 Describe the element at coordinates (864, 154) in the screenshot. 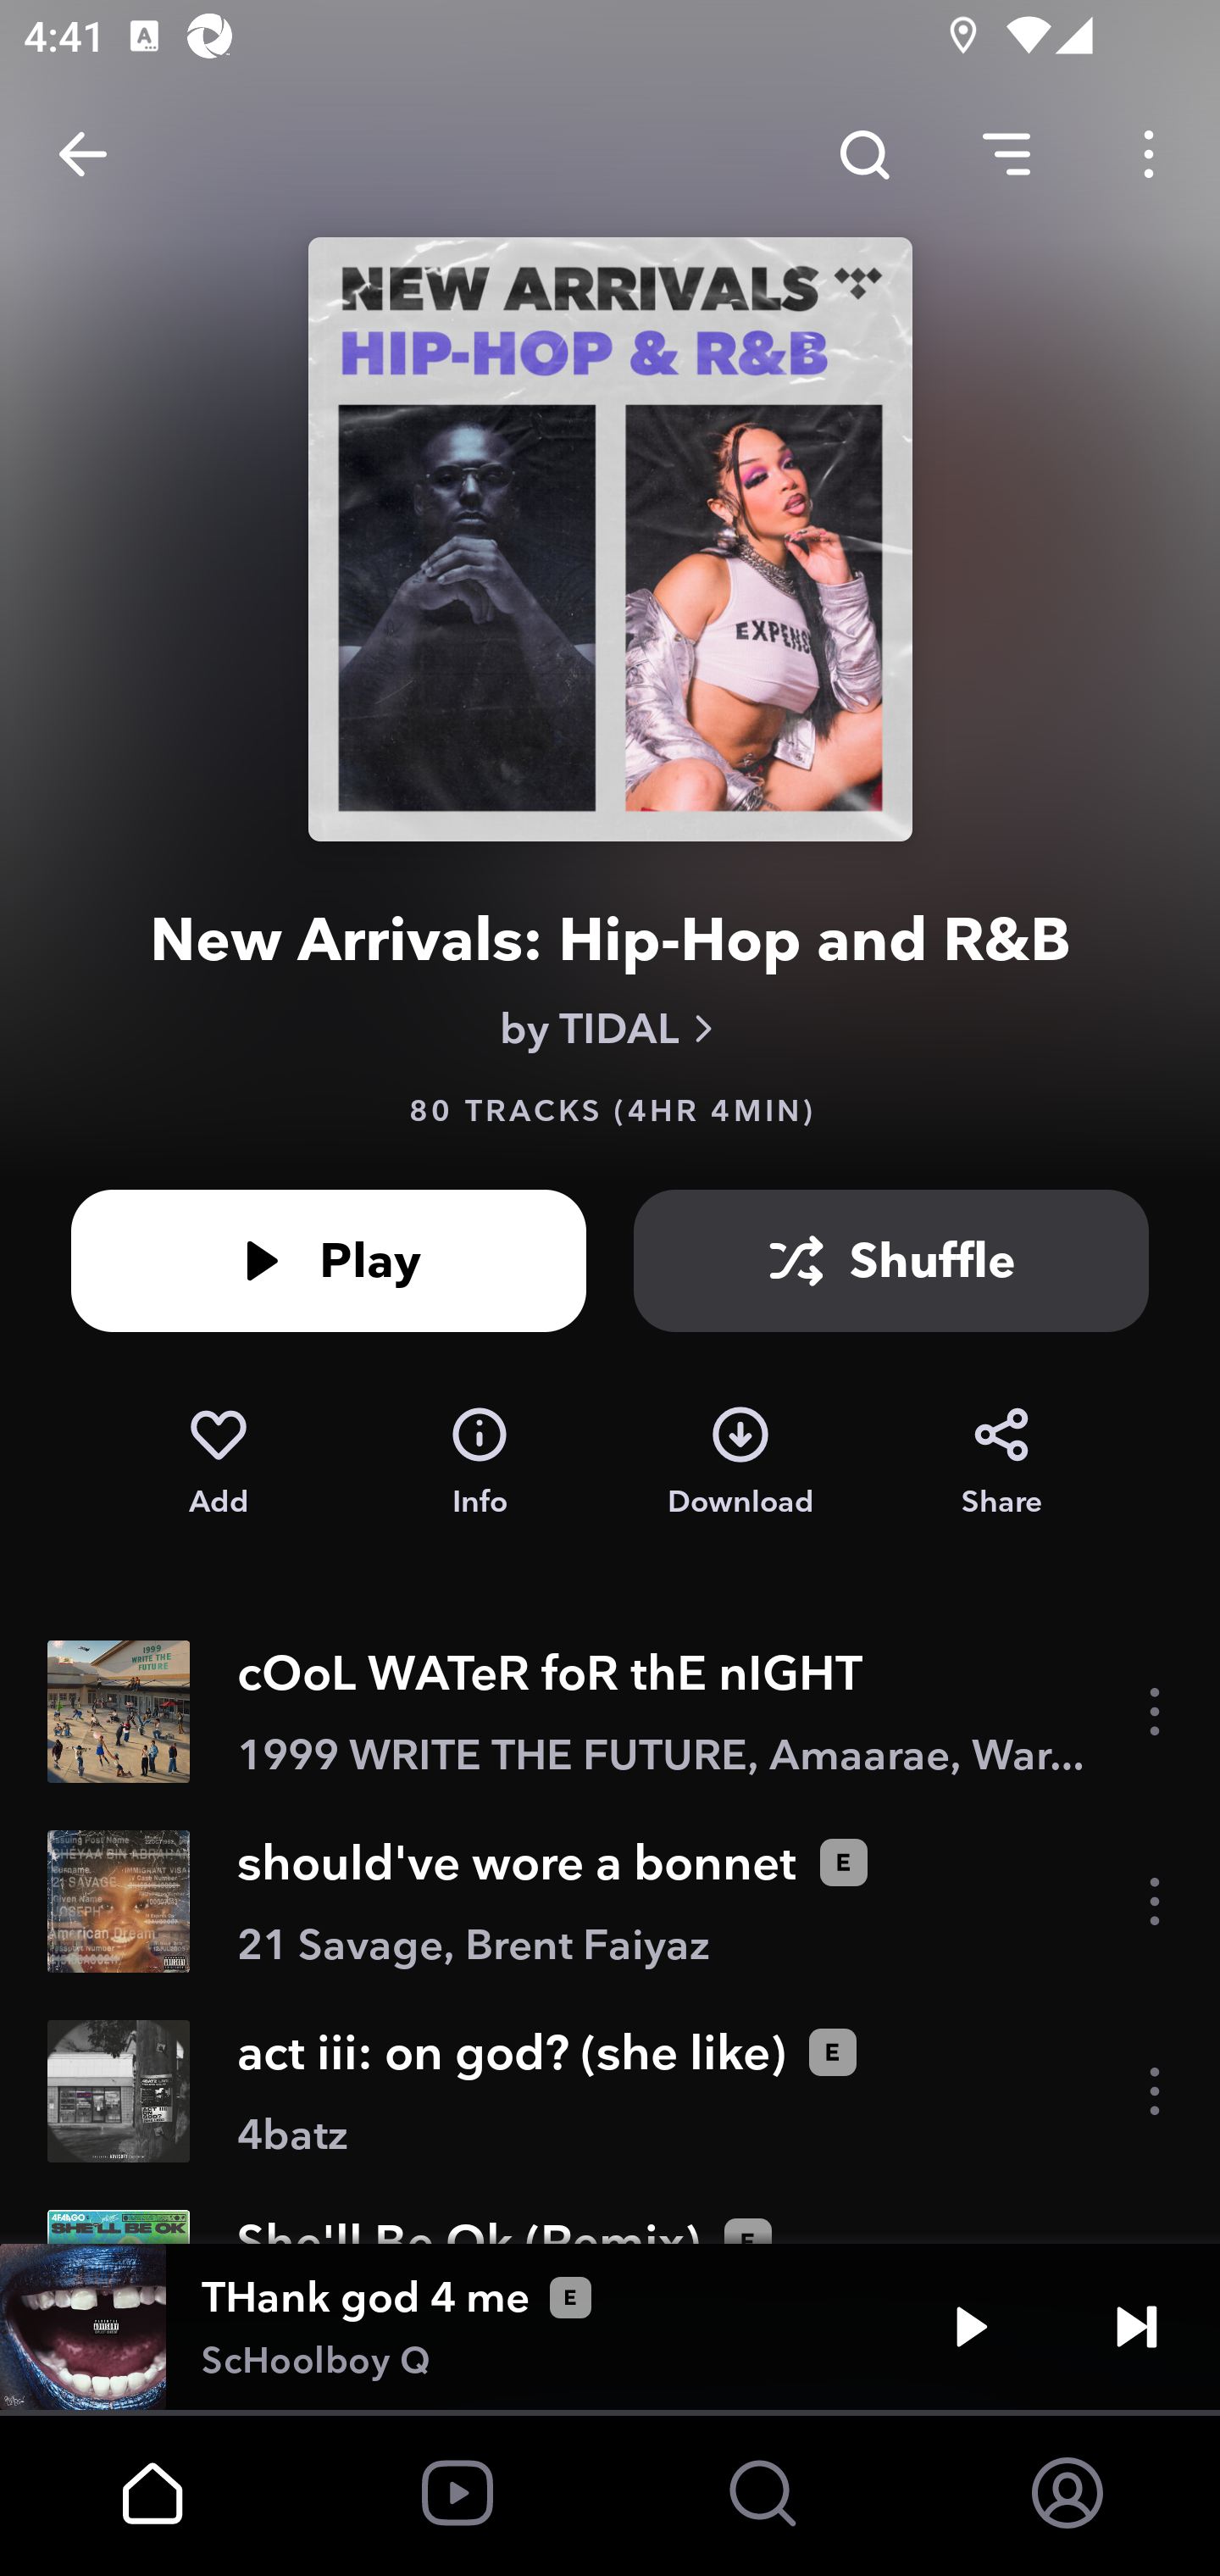

I see `Search` at that location.